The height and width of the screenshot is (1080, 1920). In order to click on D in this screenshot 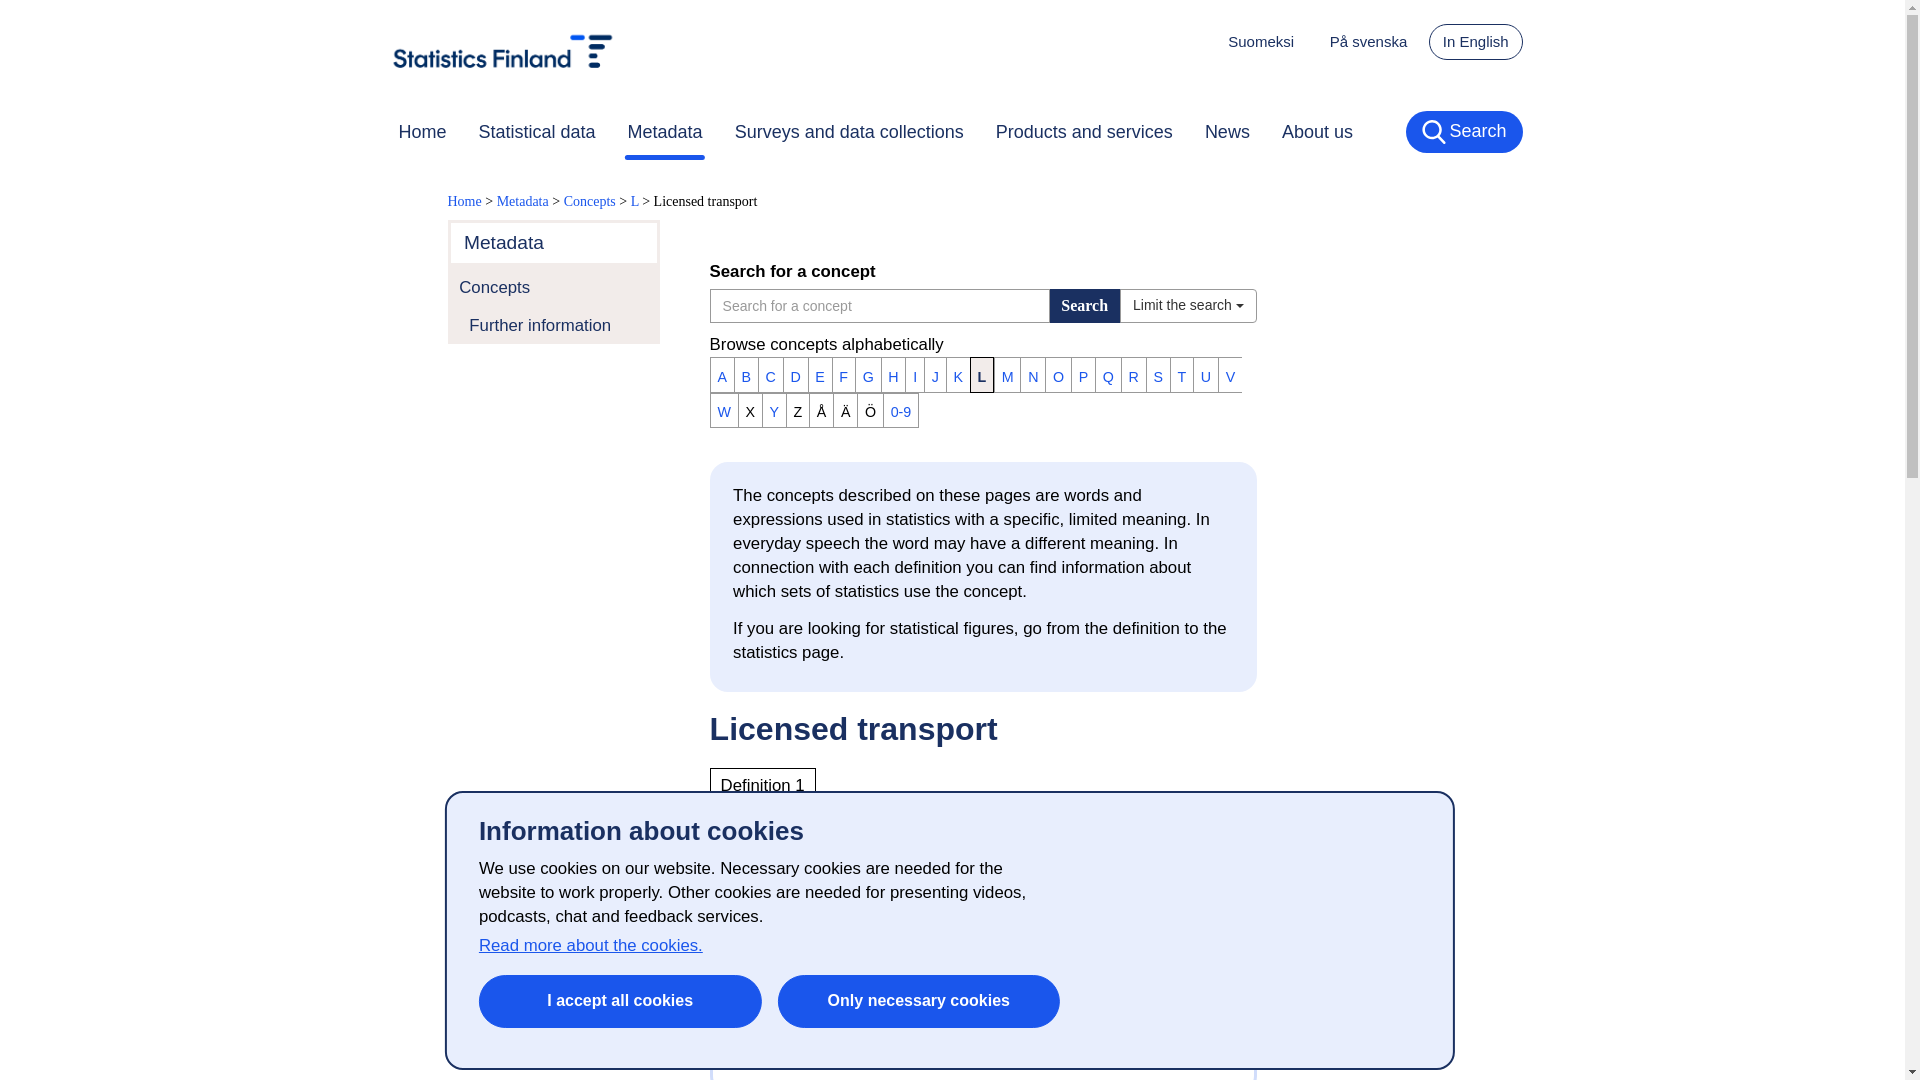, I will do `click(796, 375)`.